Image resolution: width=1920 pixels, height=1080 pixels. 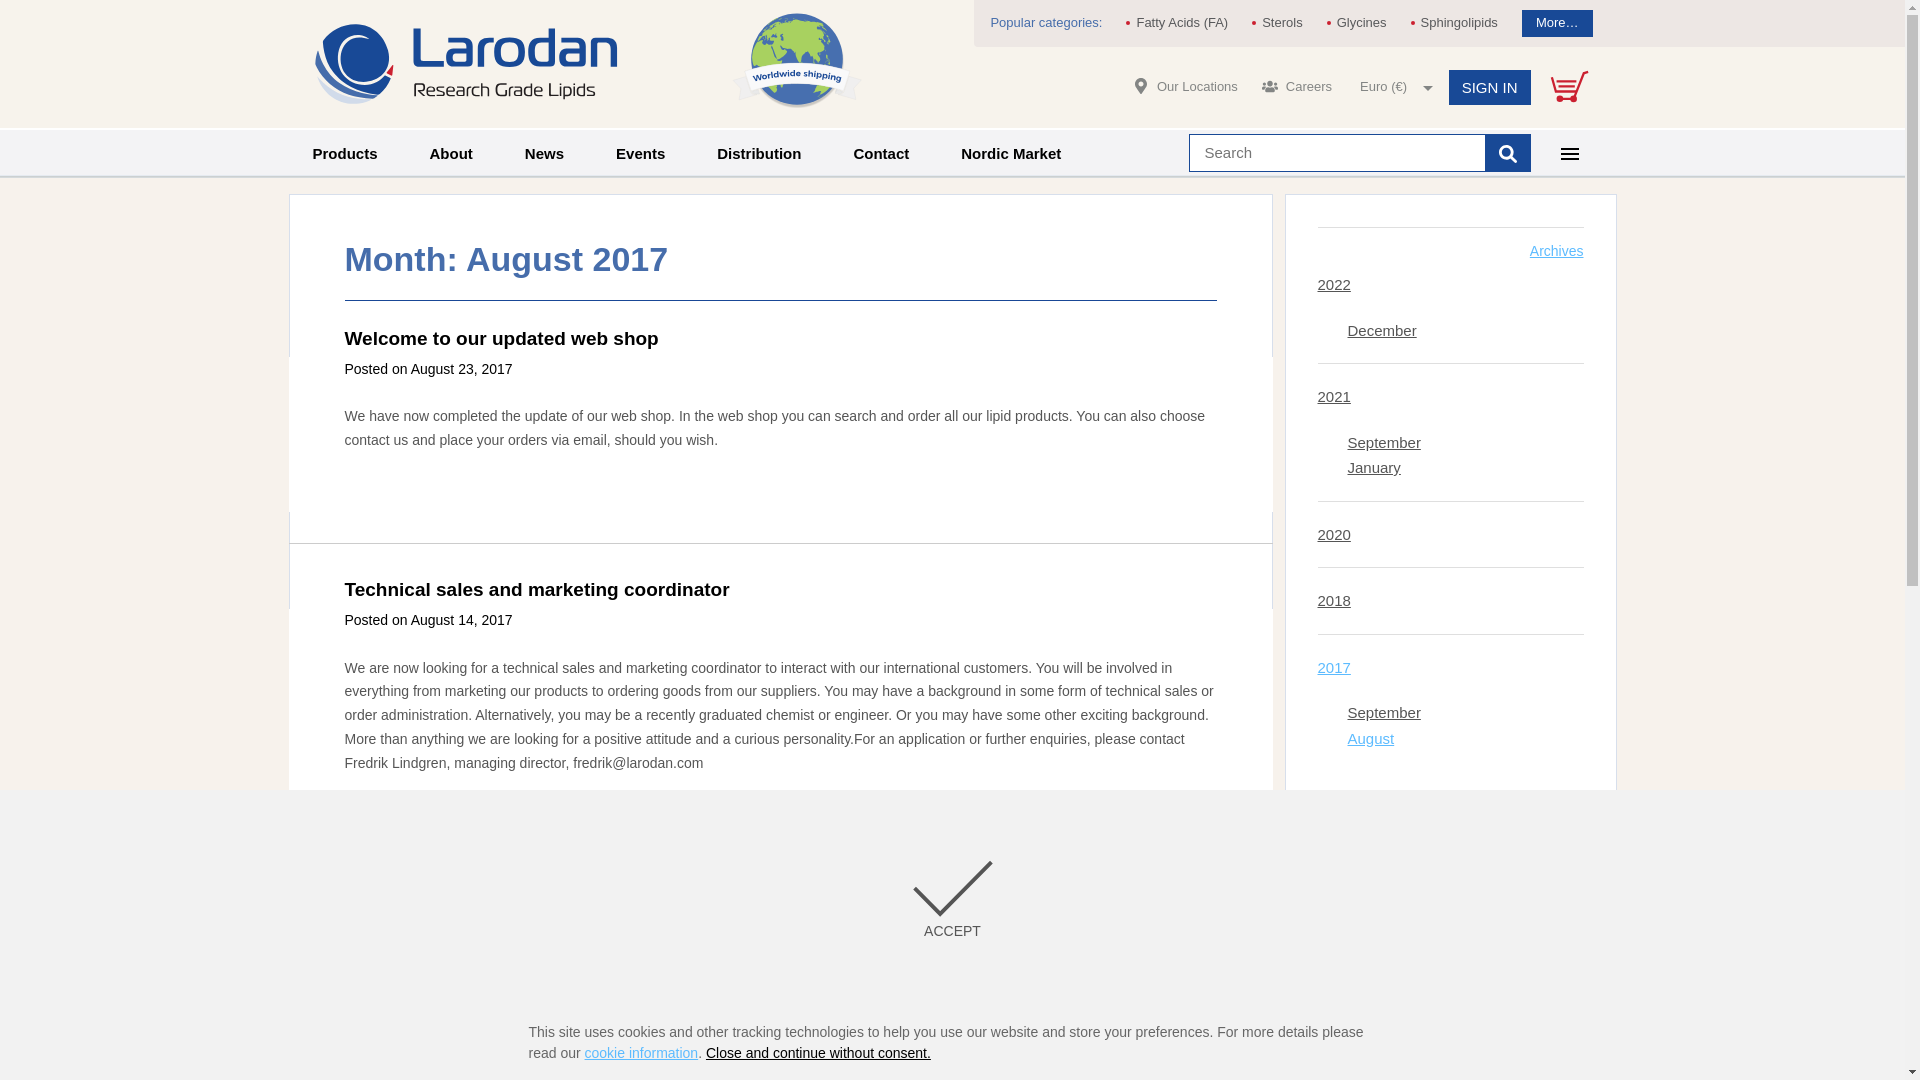 What do you see at coordinates (1357, 22) in the screenshot?
I see `Glycines` at bounding box center [1357, 22].